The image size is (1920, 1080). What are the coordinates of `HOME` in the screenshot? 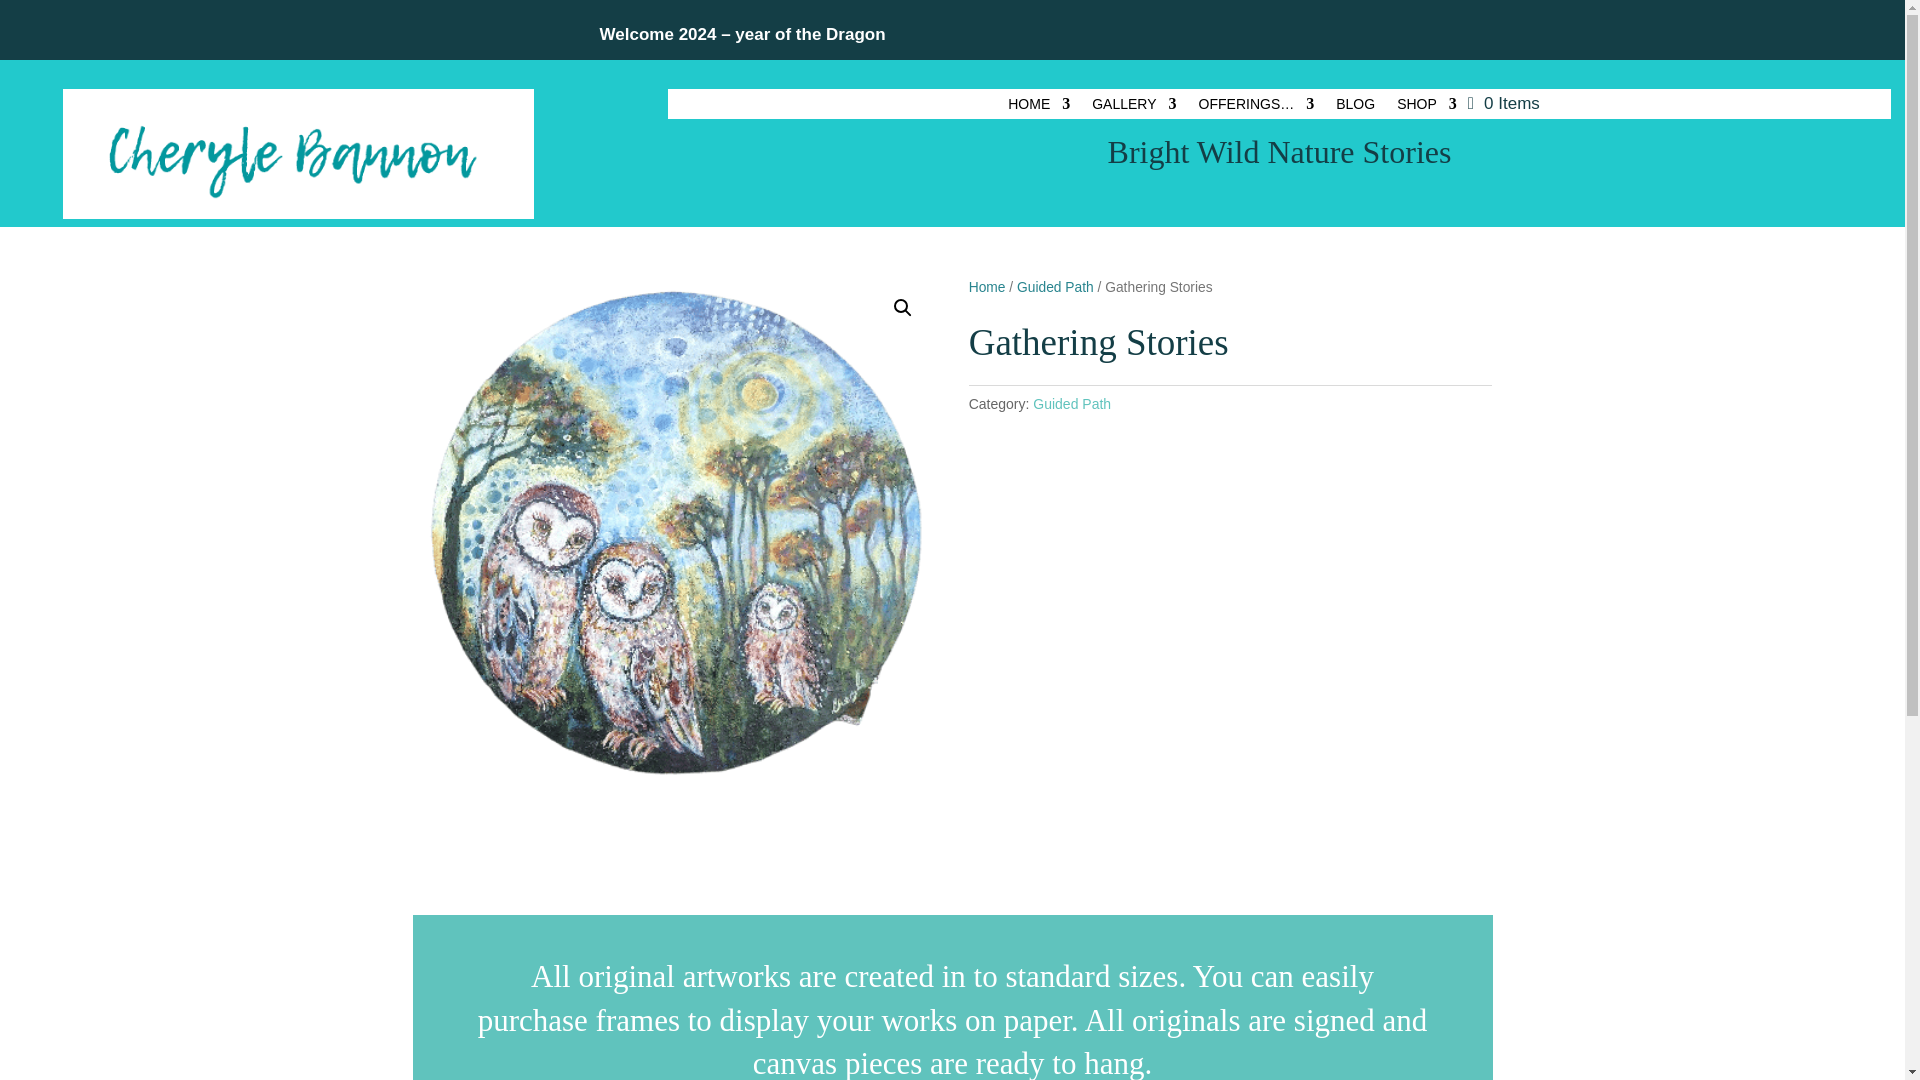 It's located at (1038, 108).